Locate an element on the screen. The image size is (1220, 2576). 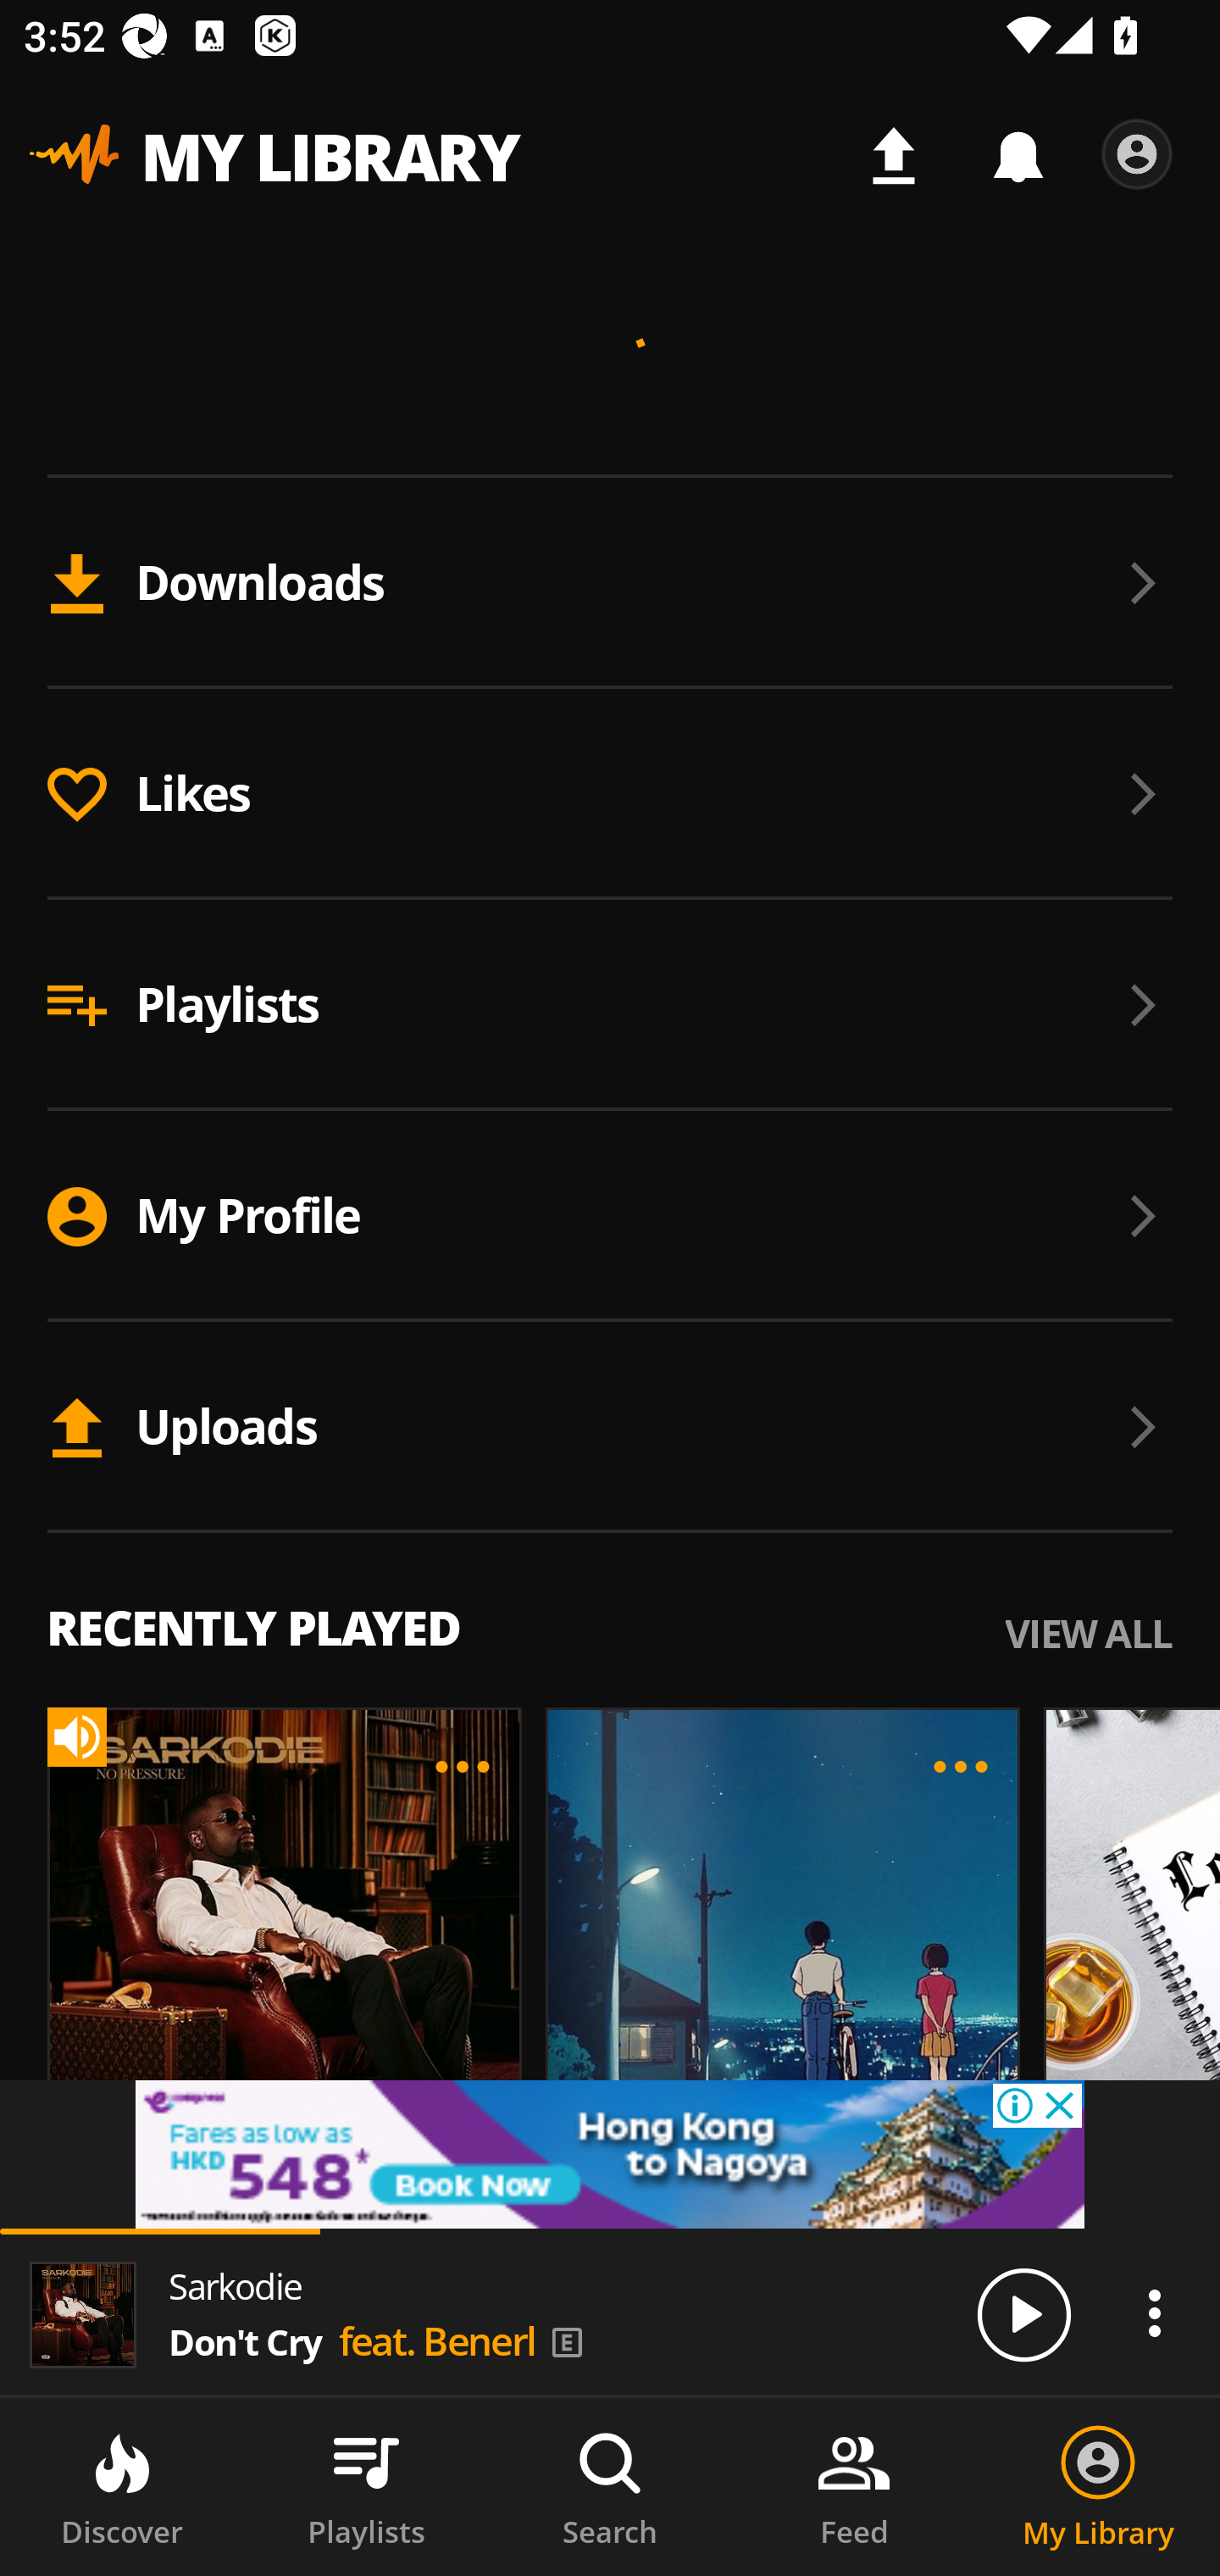
Likes is located at coordinates (610, 793).